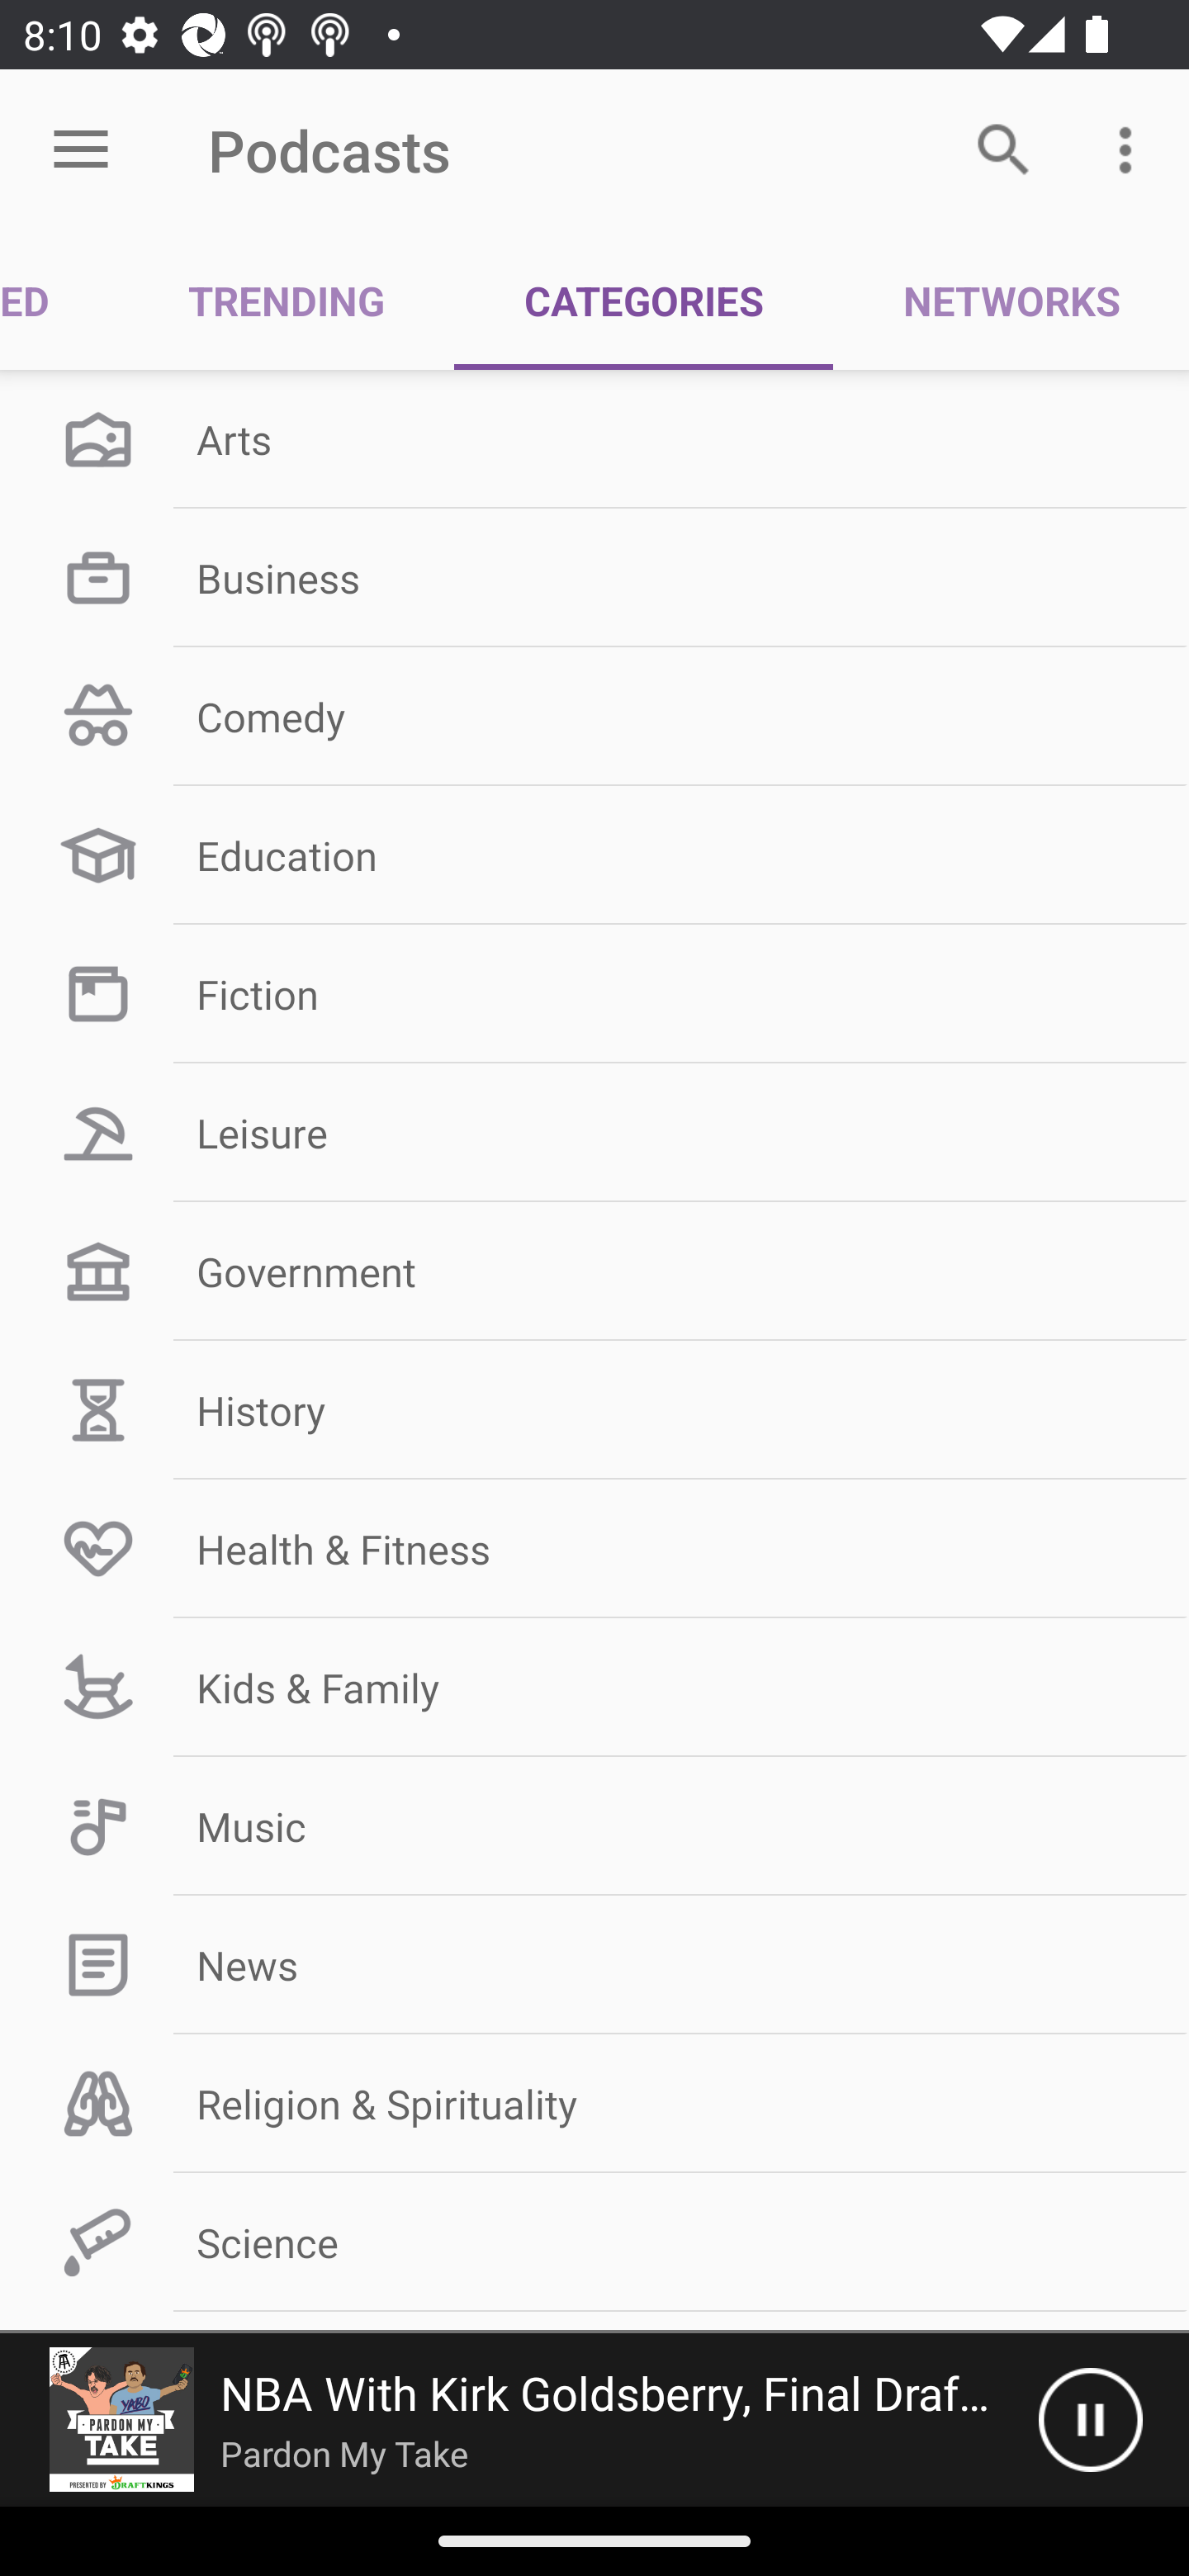 The width and height of the screenshot is (1189, 2576). Describe the element at coordinates (594, 855) in the screenshot. I see `Education` at that location.